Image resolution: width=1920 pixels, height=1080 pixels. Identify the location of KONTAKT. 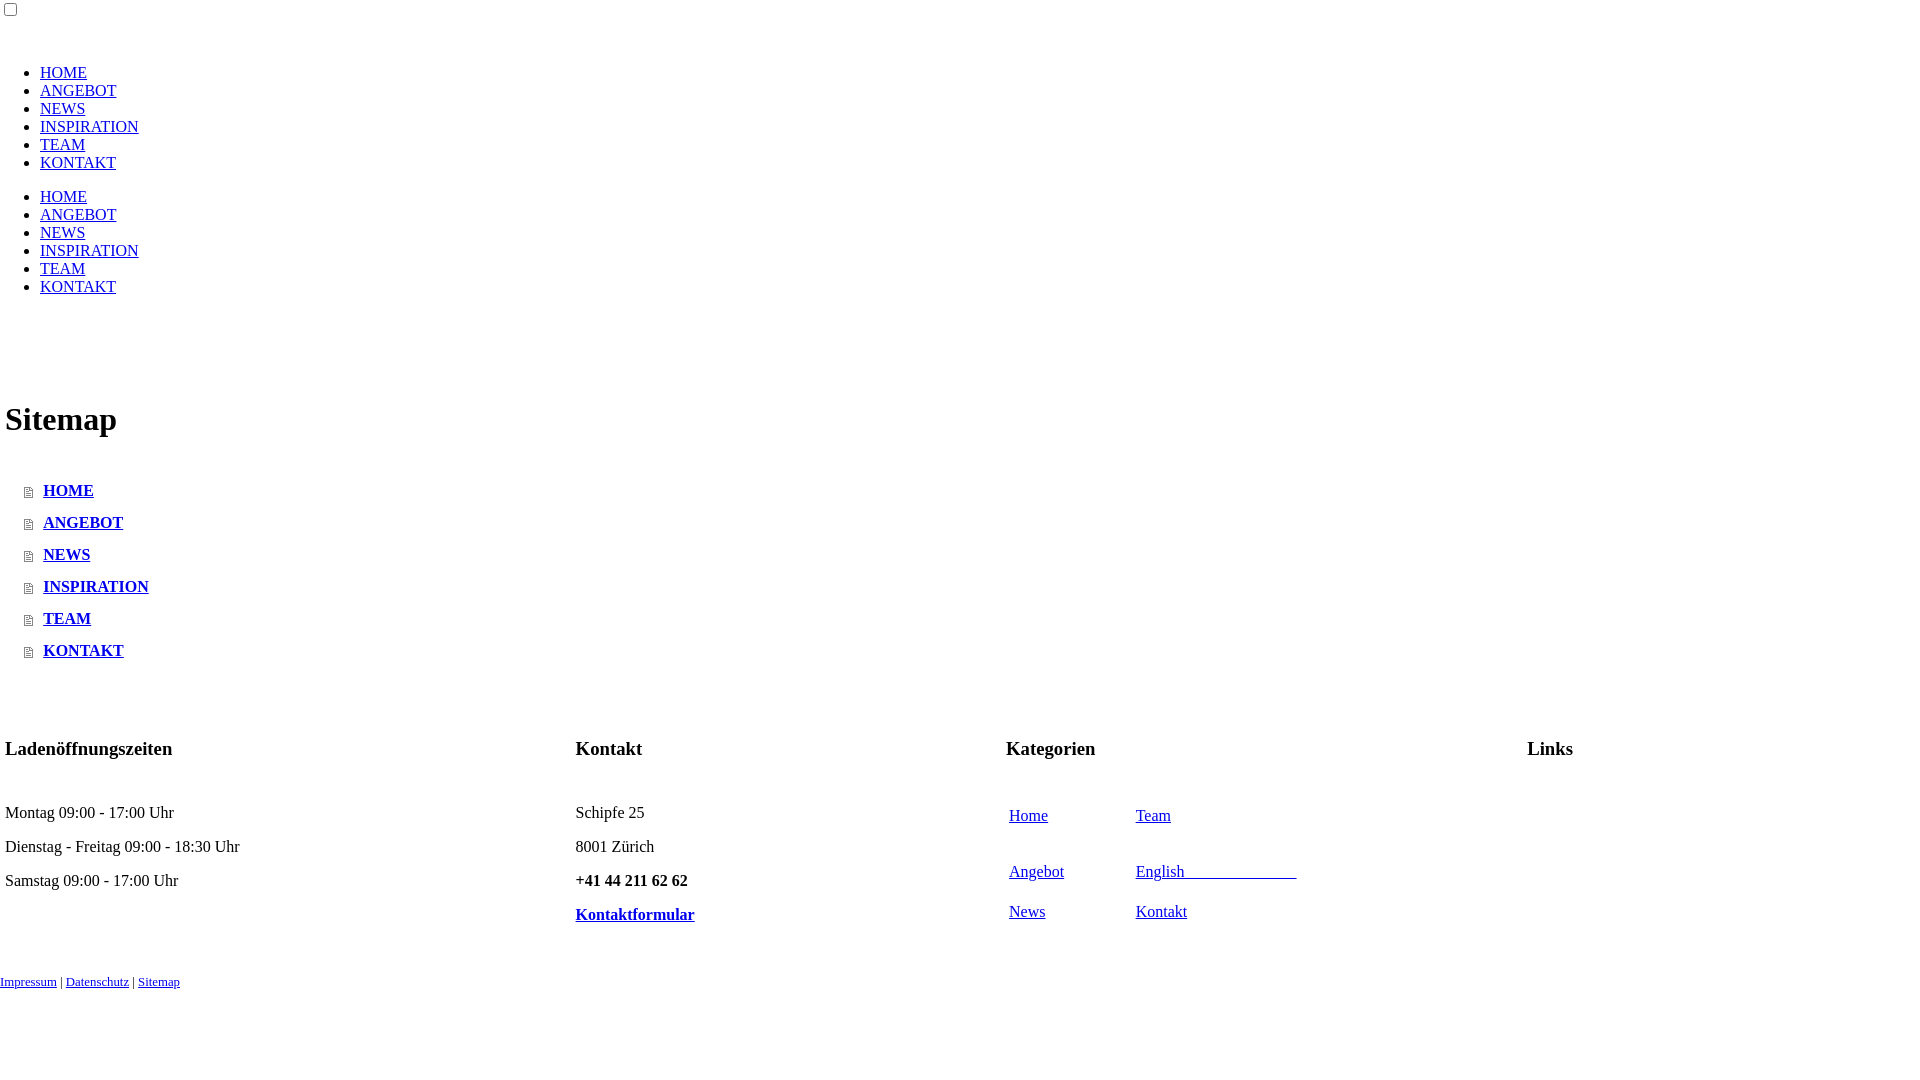
(78, 162).